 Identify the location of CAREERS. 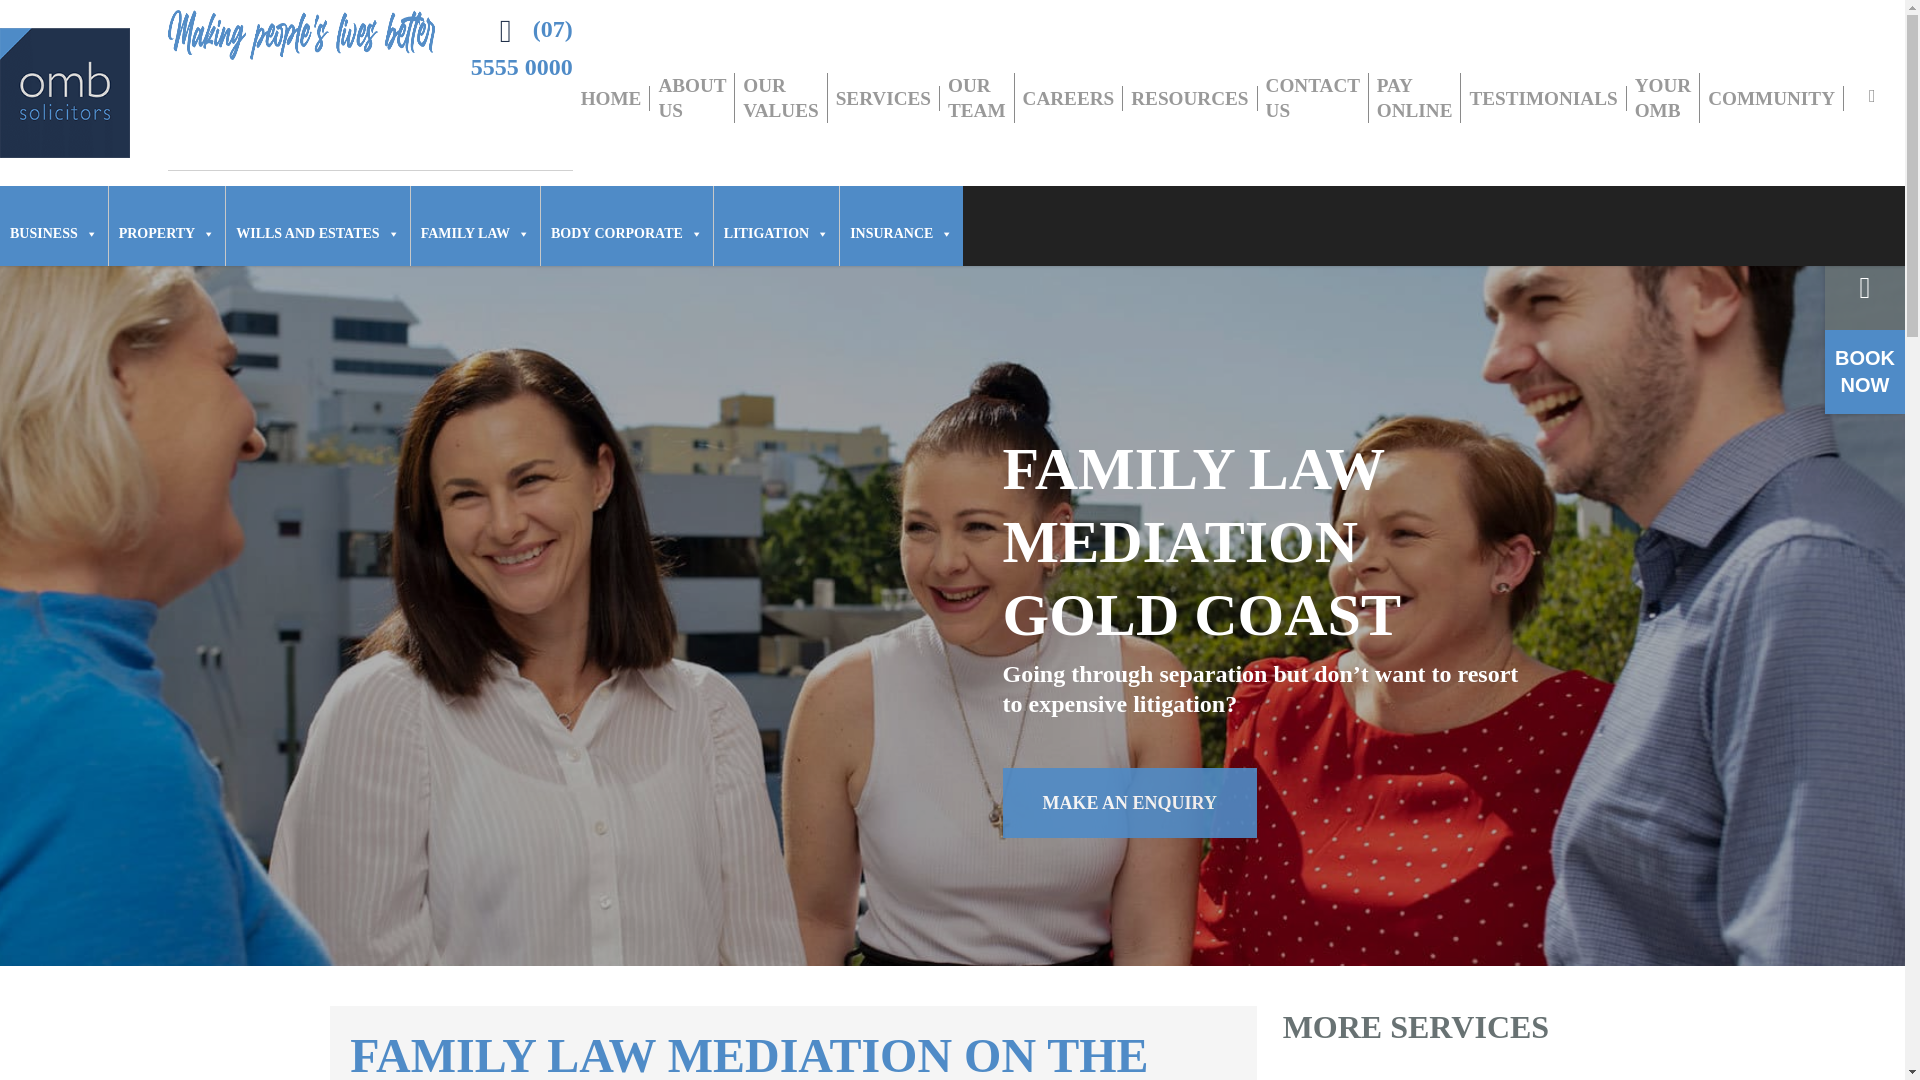
(1069, 98).